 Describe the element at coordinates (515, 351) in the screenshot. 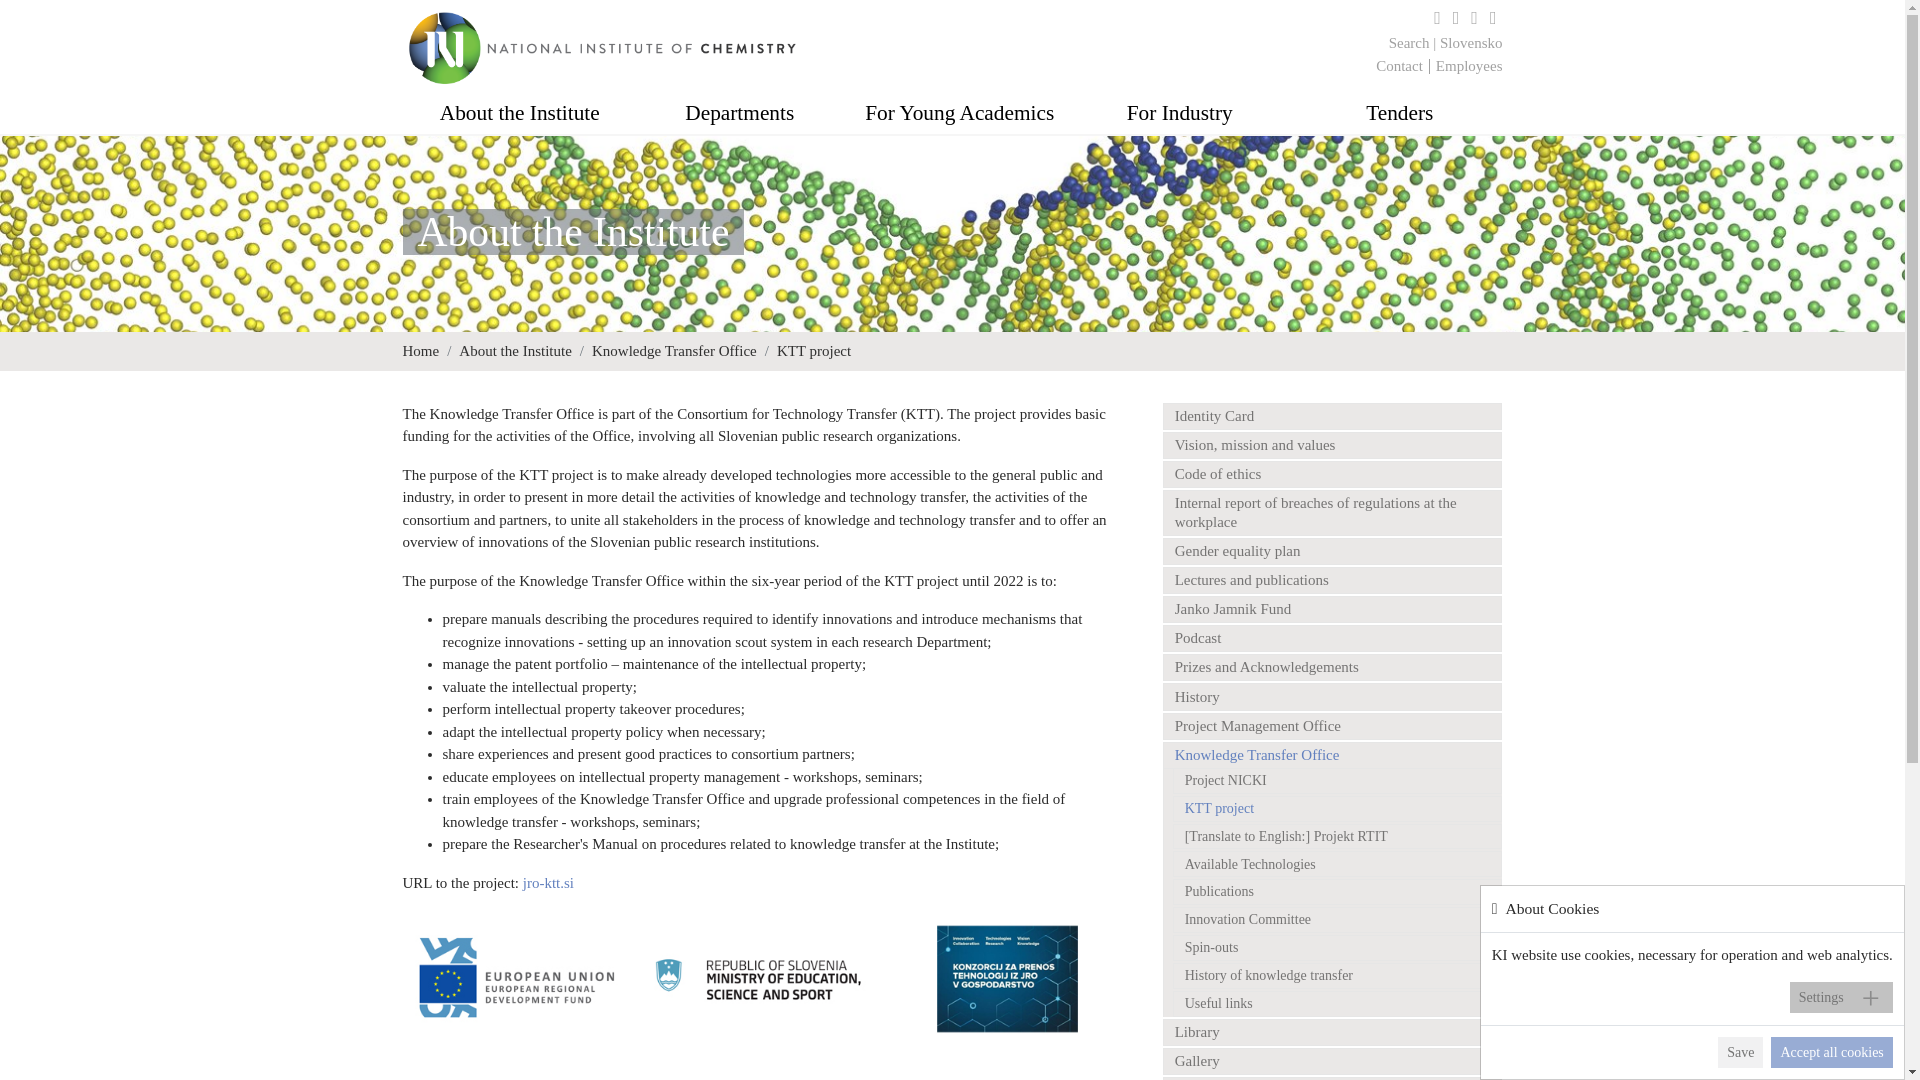

I see `About the Institute` at that location.